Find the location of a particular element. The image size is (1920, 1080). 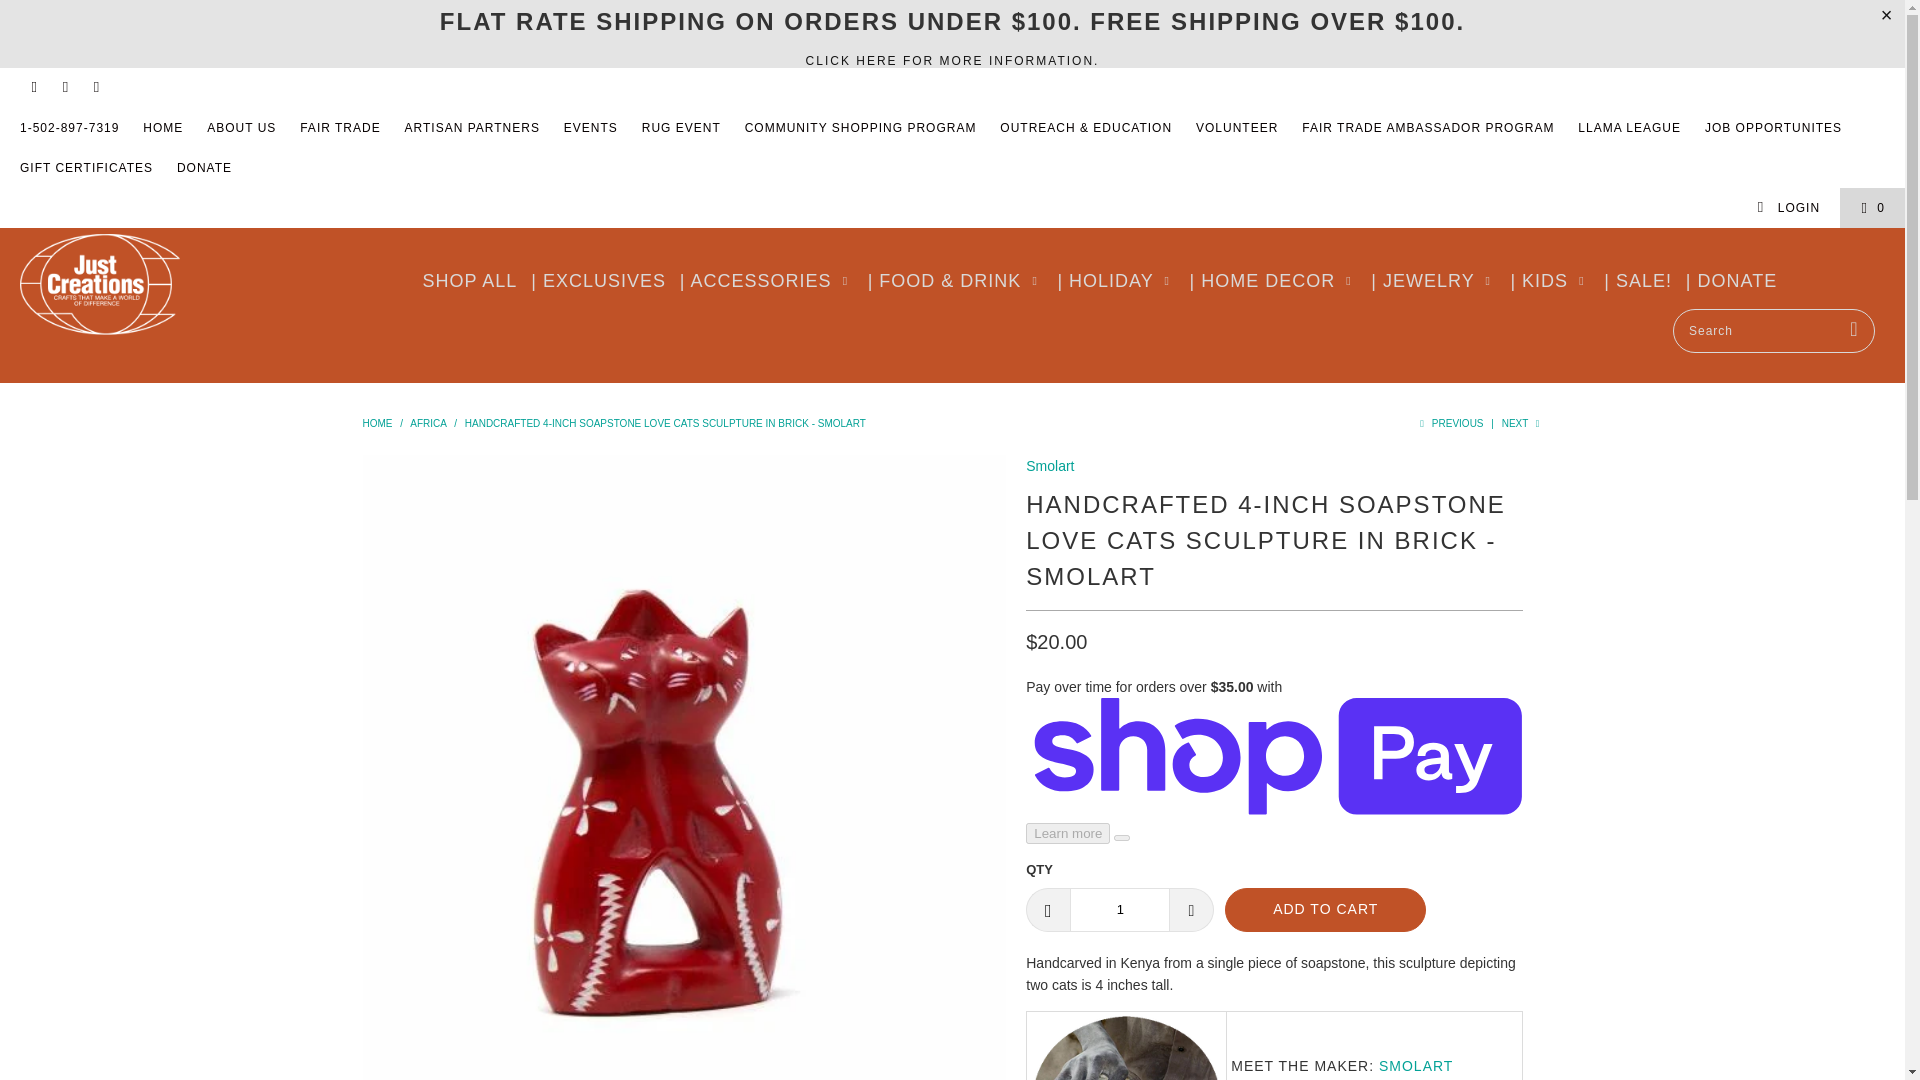

1 is located at coordinates (1119, 910).